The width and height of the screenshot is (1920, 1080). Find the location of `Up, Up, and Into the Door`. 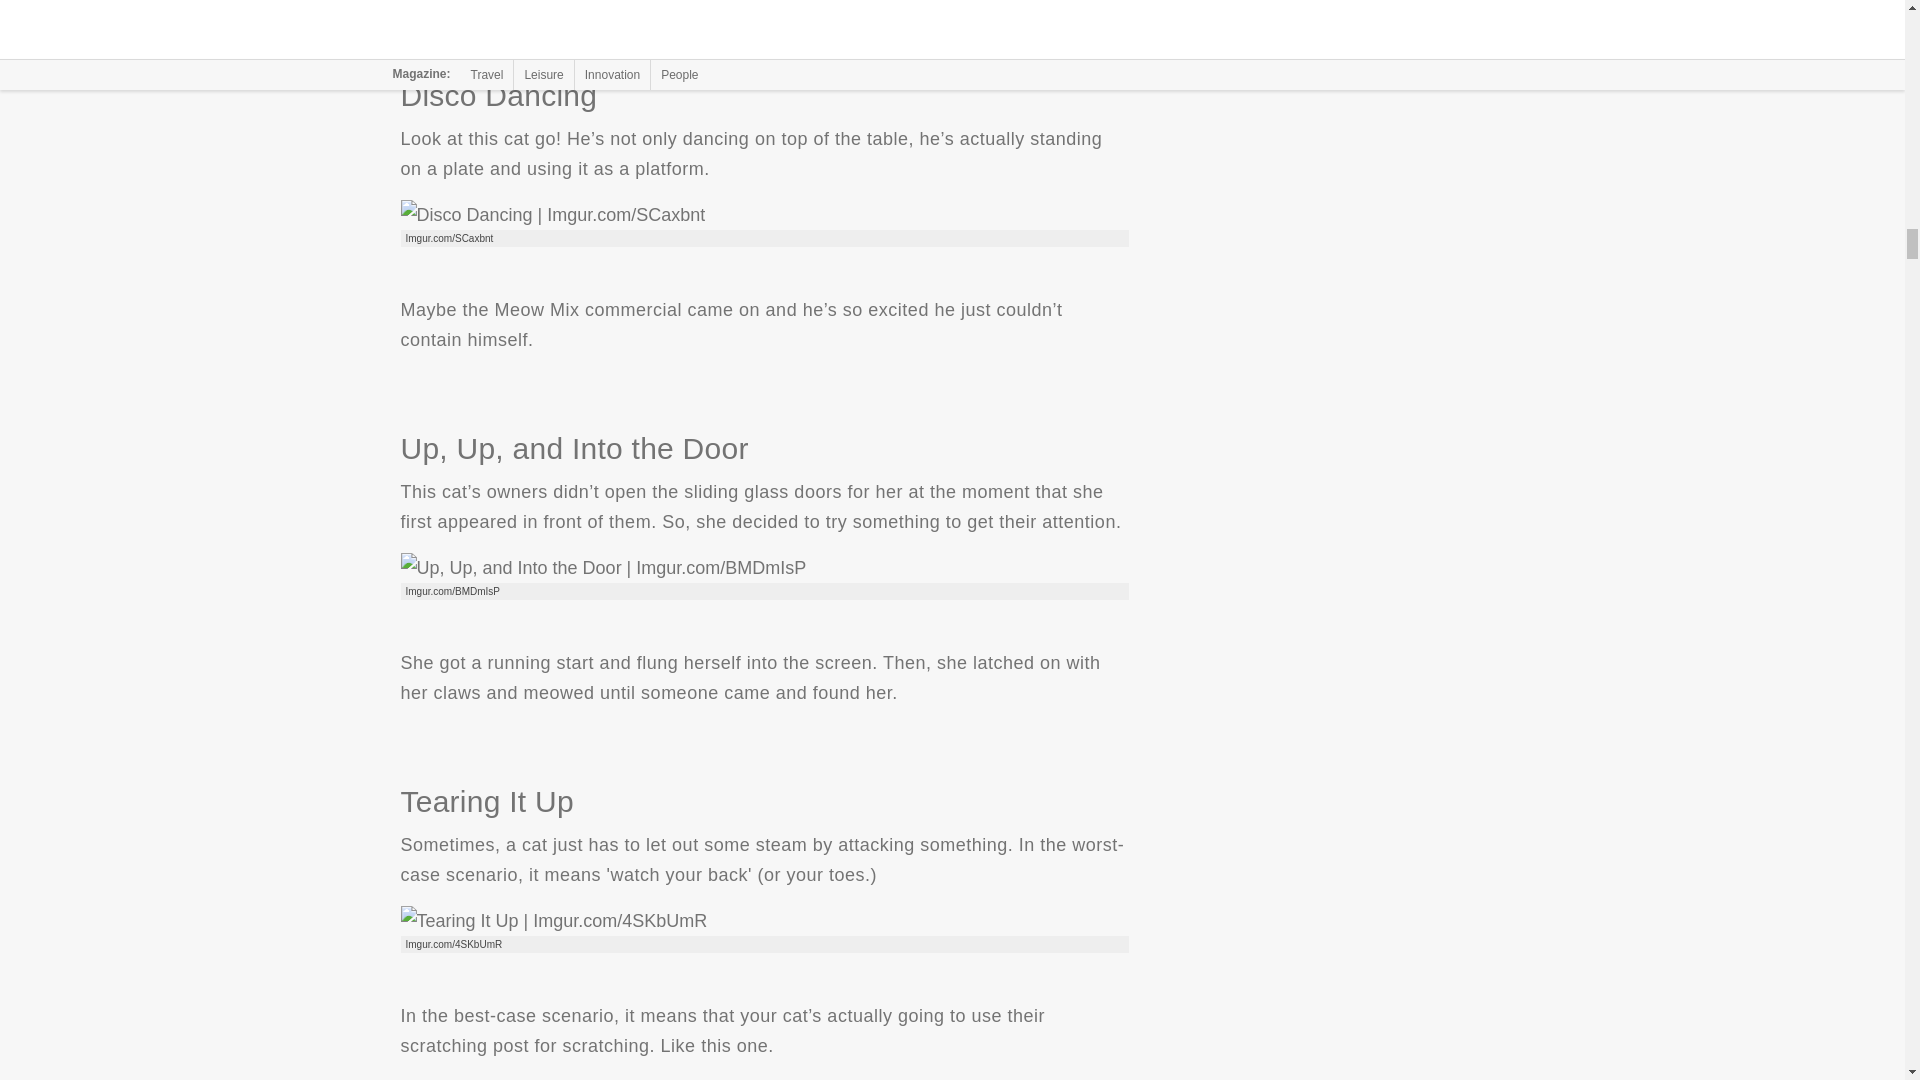

Up, Up, and Into the Door is located at coordinates (602, 568).